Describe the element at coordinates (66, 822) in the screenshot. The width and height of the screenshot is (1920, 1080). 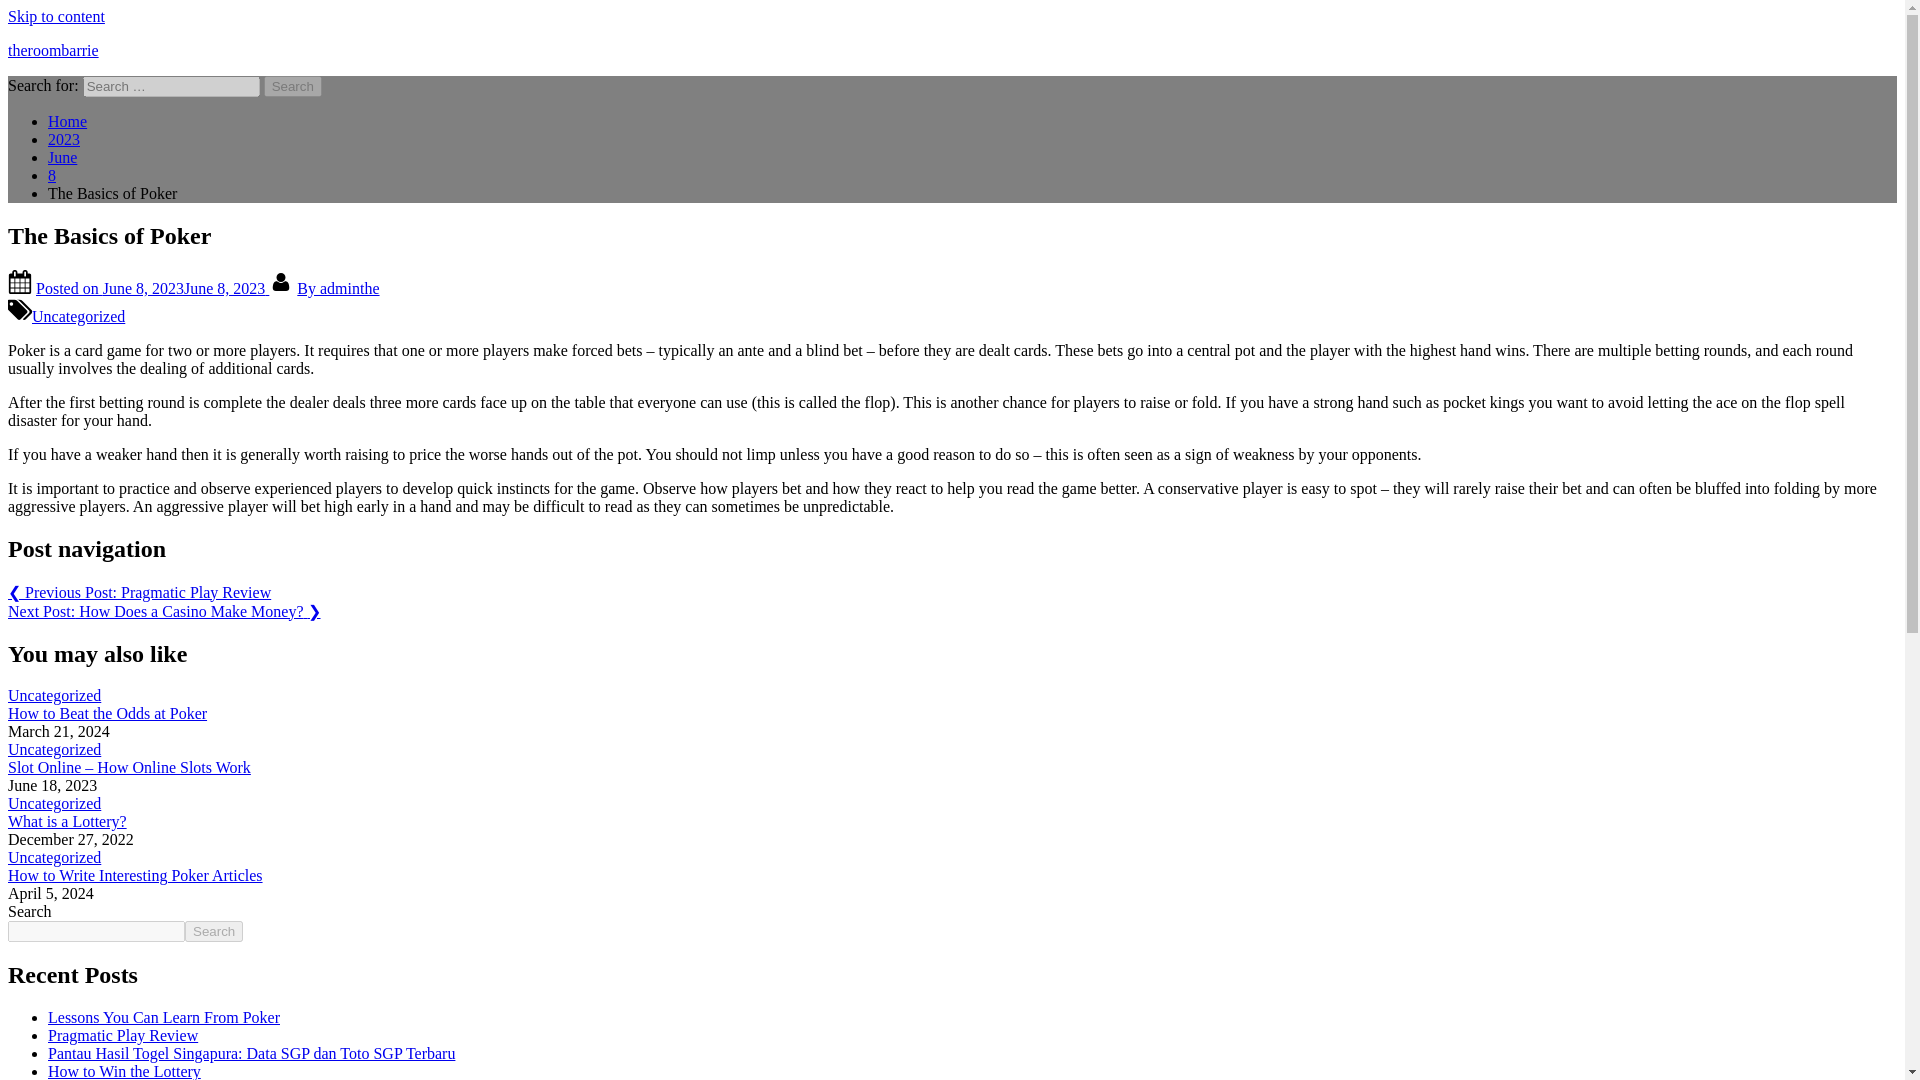
I see `What is a Lottery?` at that location.